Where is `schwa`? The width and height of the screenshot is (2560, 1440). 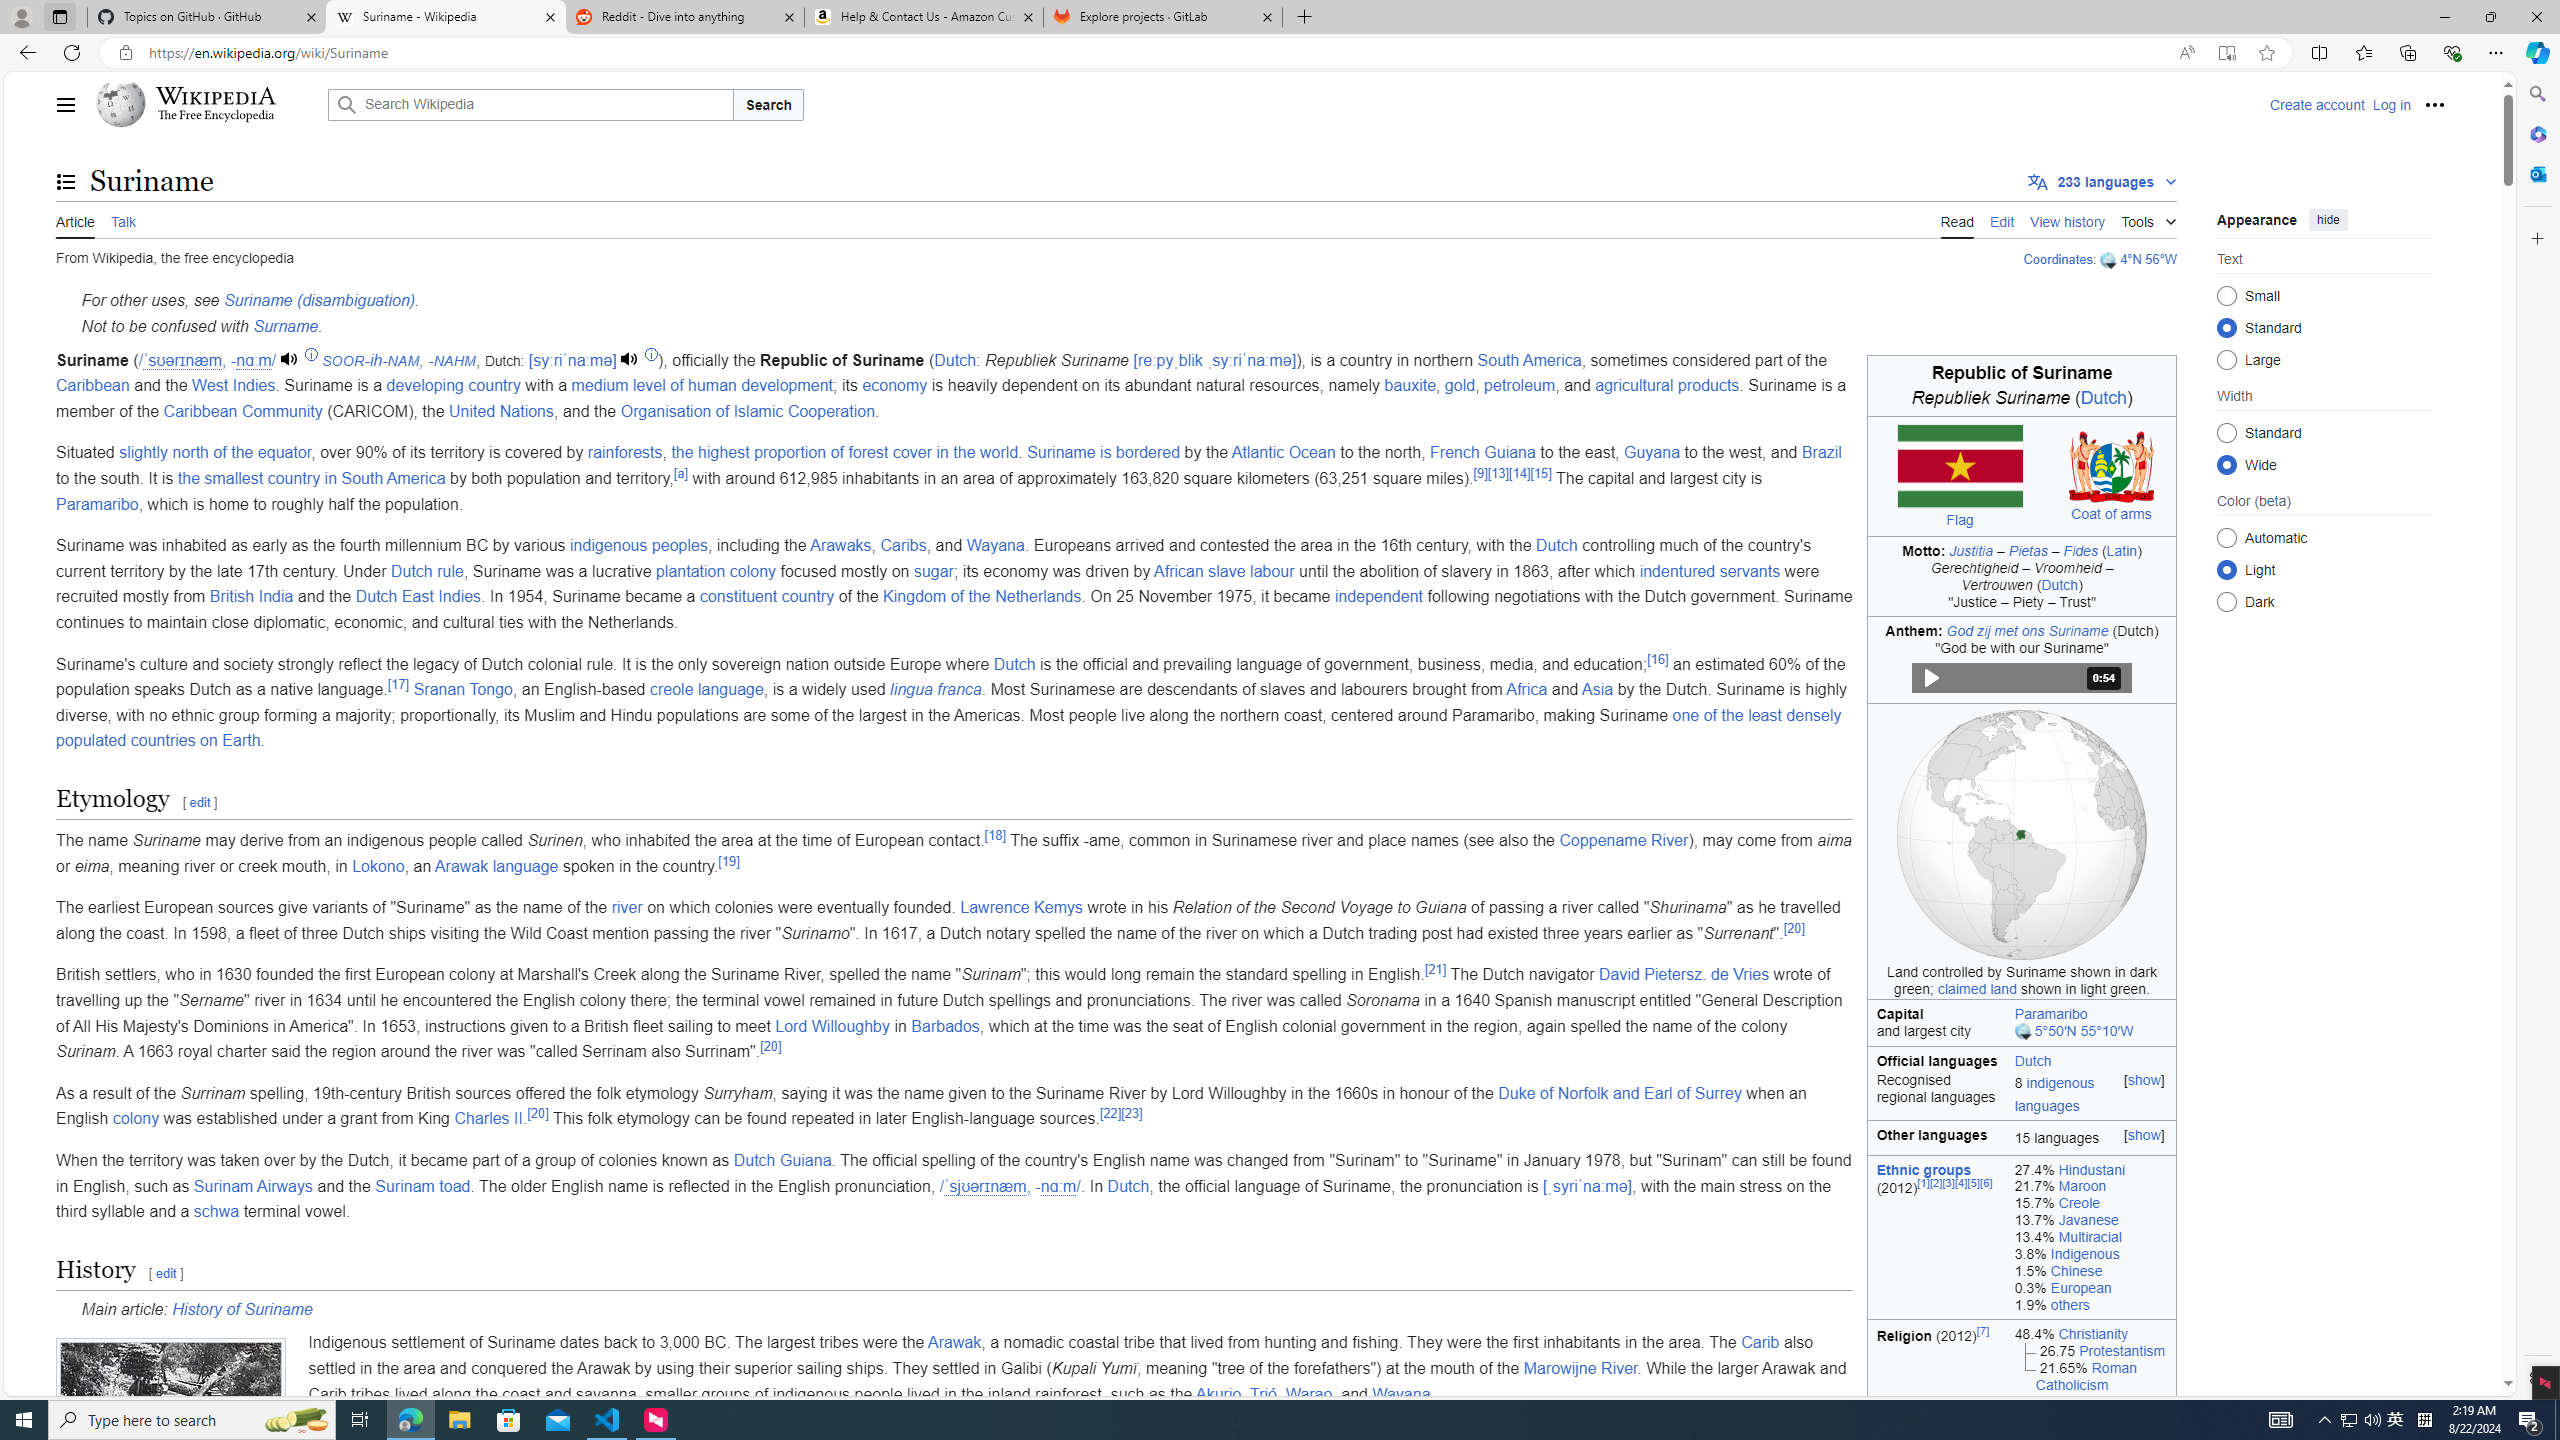
schwa is located at coordinates (216, 1212).